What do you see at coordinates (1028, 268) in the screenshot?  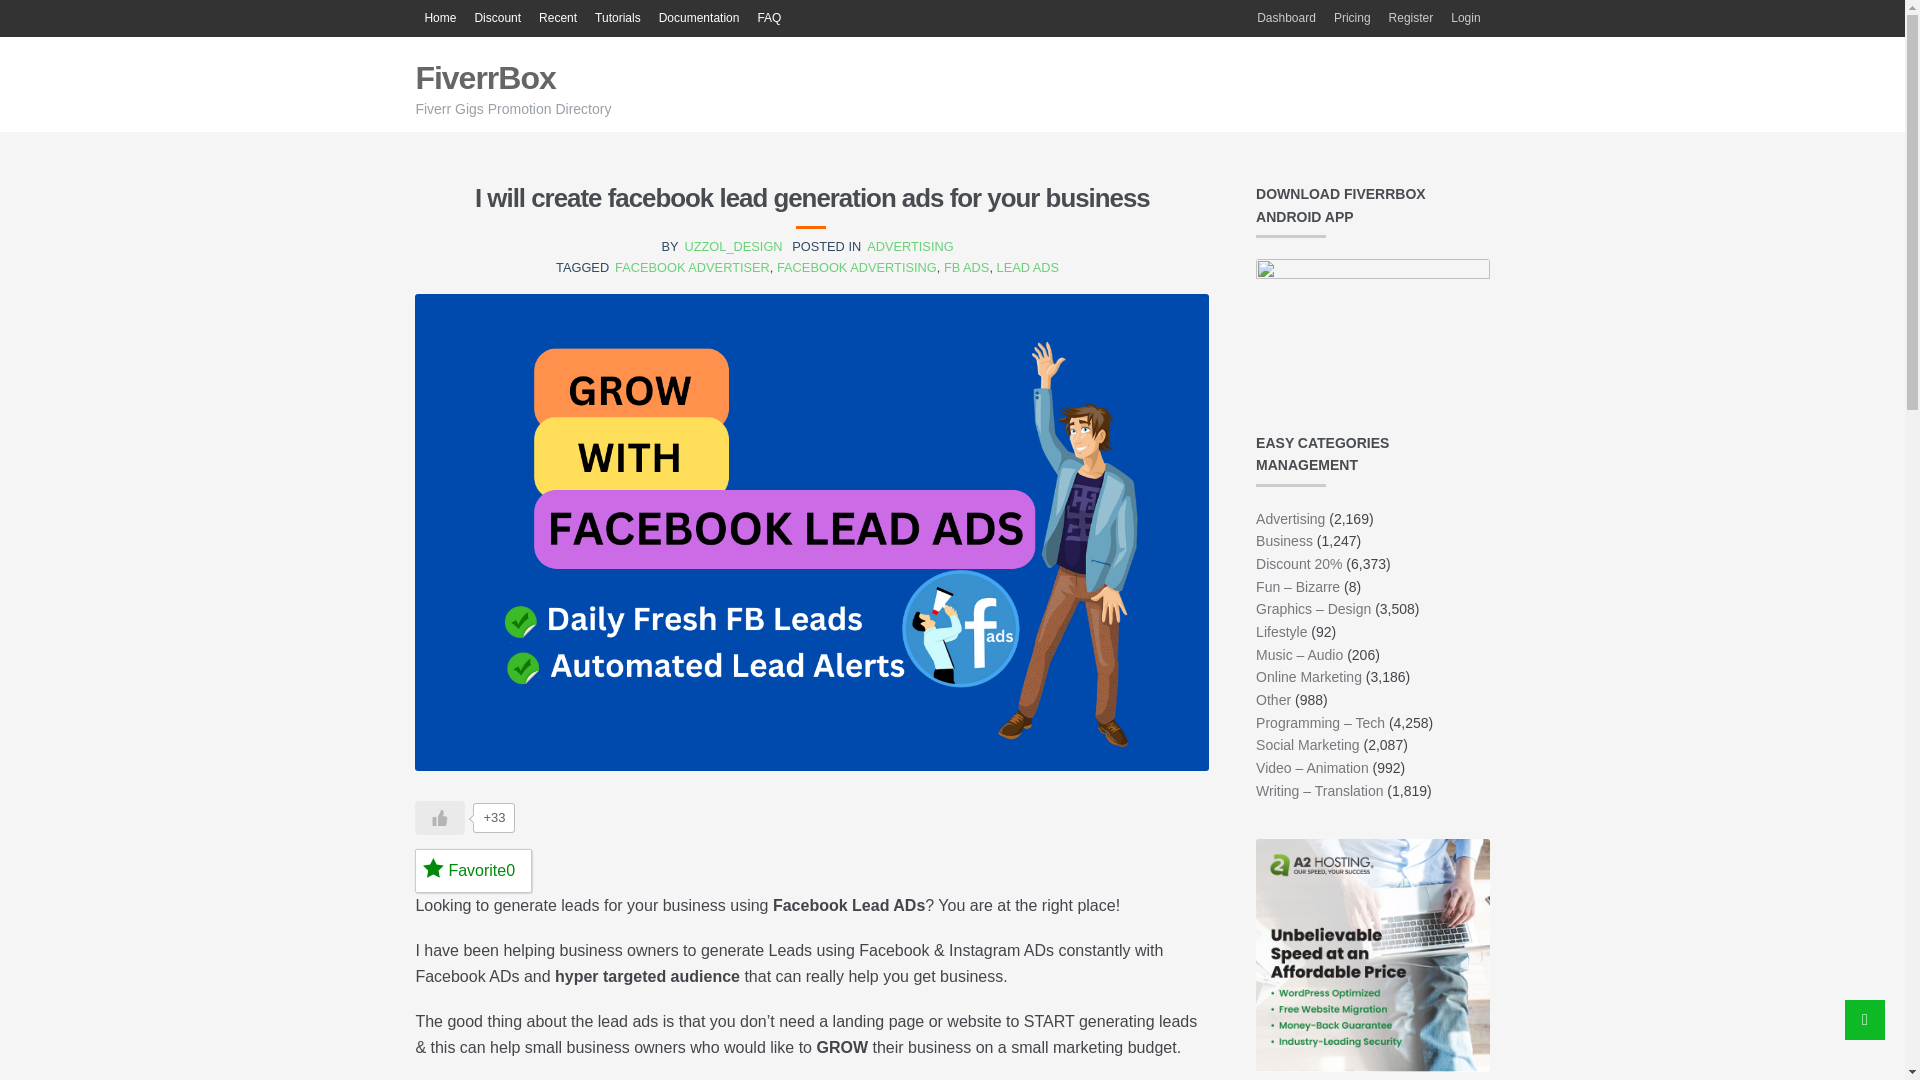 I see `LEAD ADS` at bounding box center [1028, 268].